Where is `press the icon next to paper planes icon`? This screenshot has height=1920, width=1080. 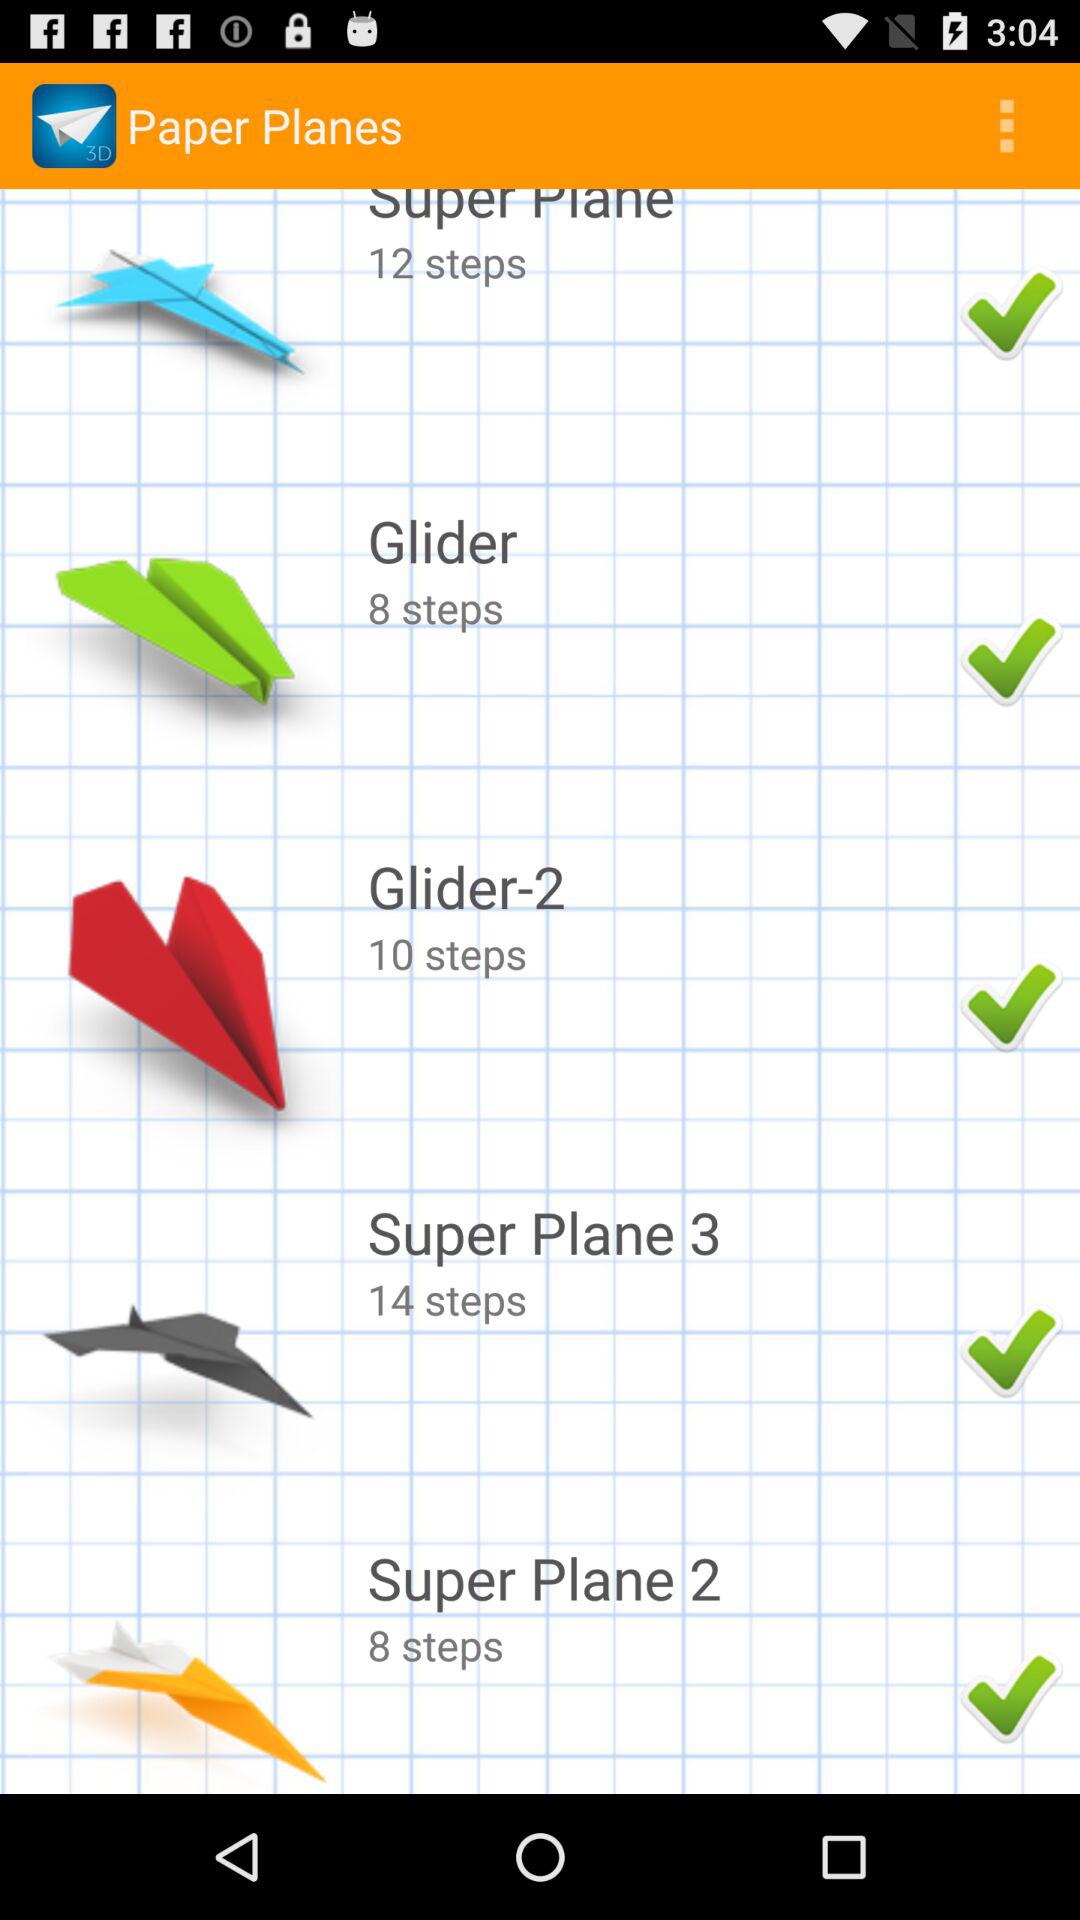 press the icon next to paper planes icon is located at coordinates (1006, 126).